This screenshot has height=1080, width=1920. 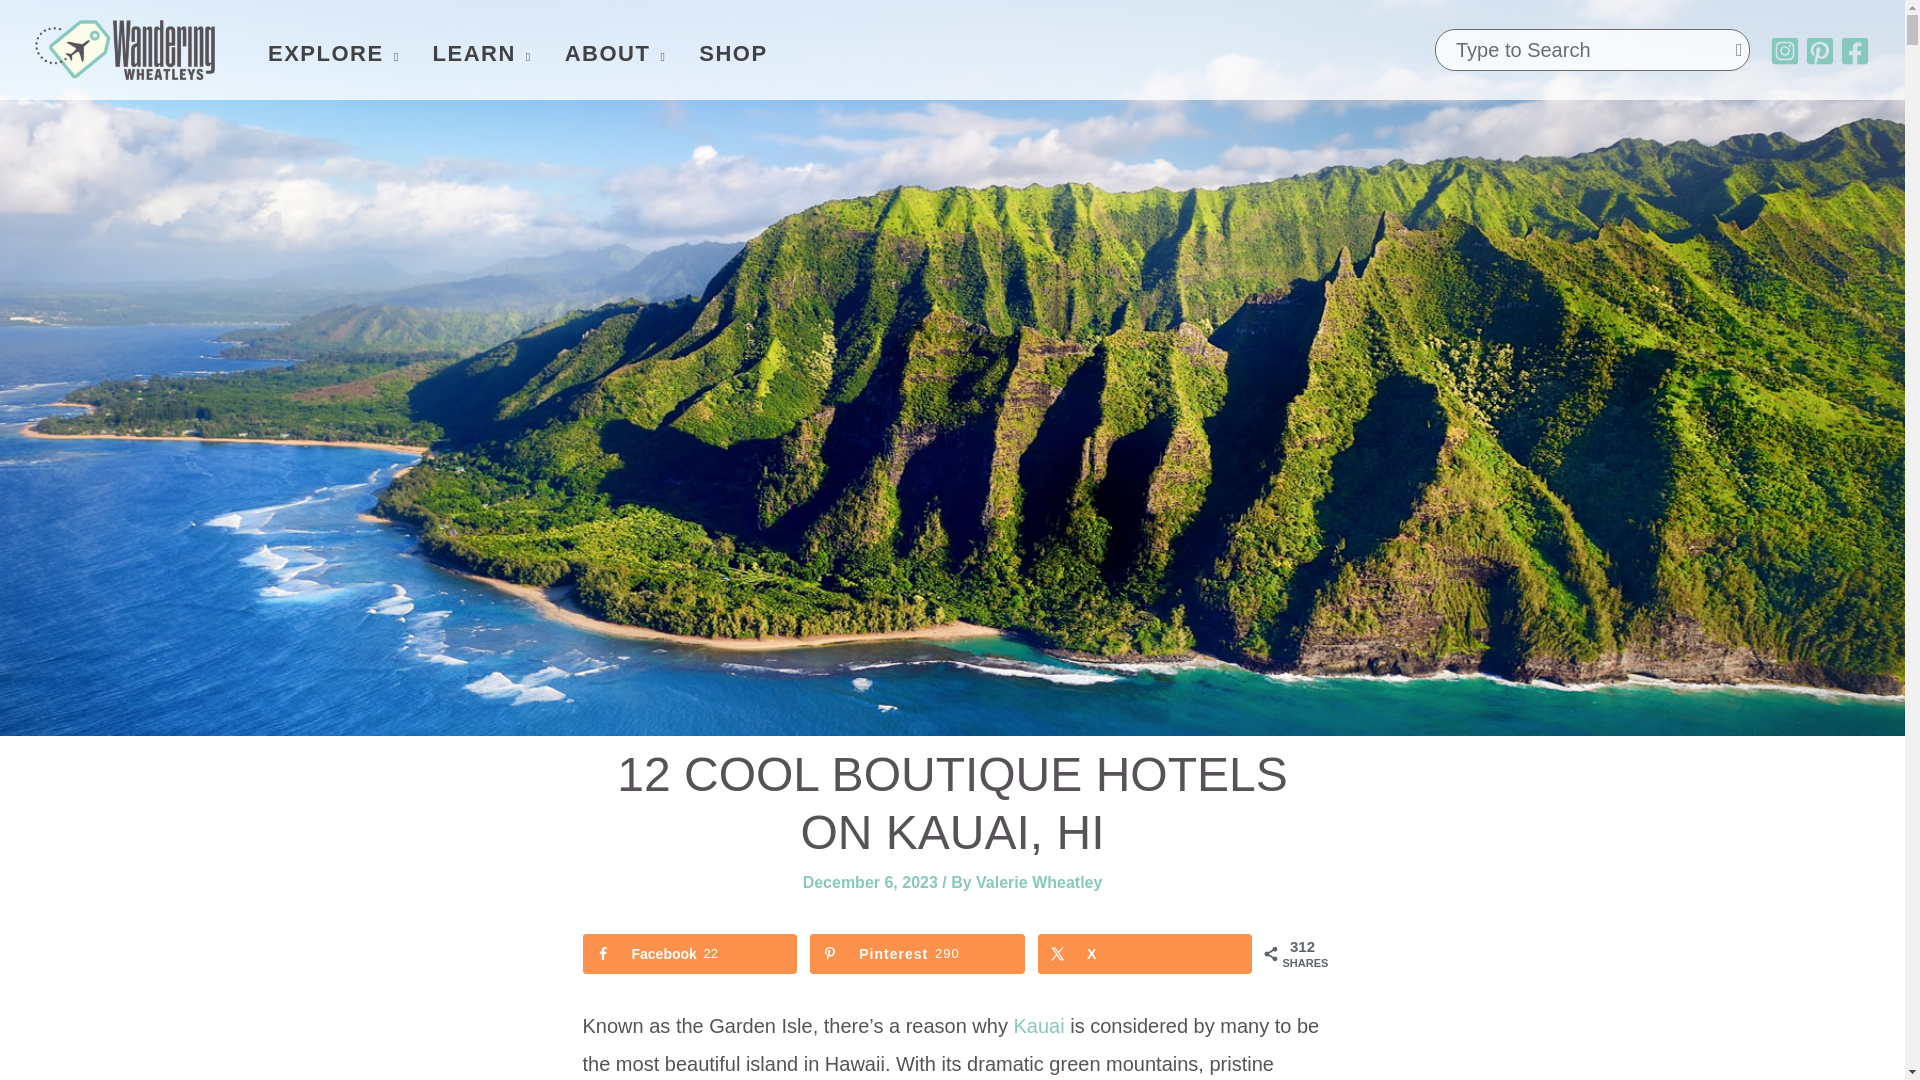 I want to click on SHOP, so click(x=716, y=53).